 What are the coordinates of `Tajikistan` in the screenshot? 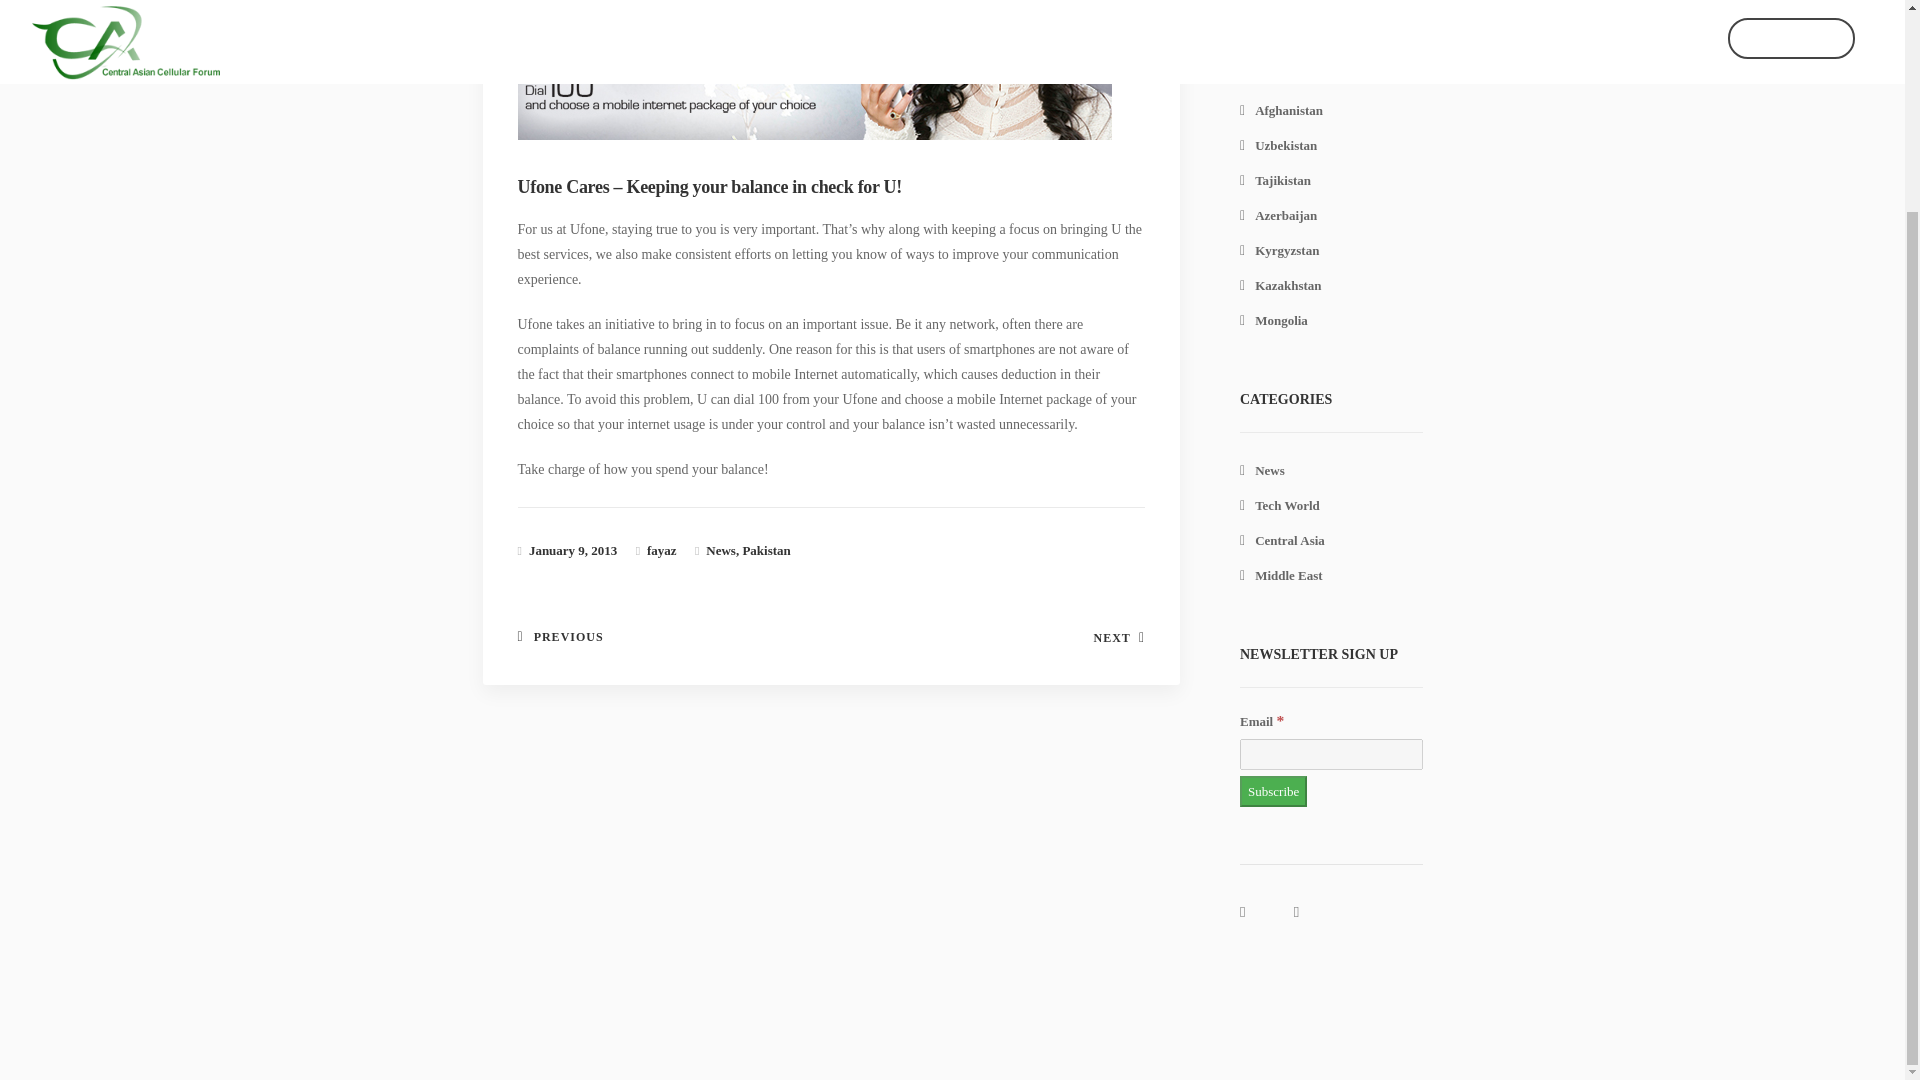 It's located at (1276, 180).